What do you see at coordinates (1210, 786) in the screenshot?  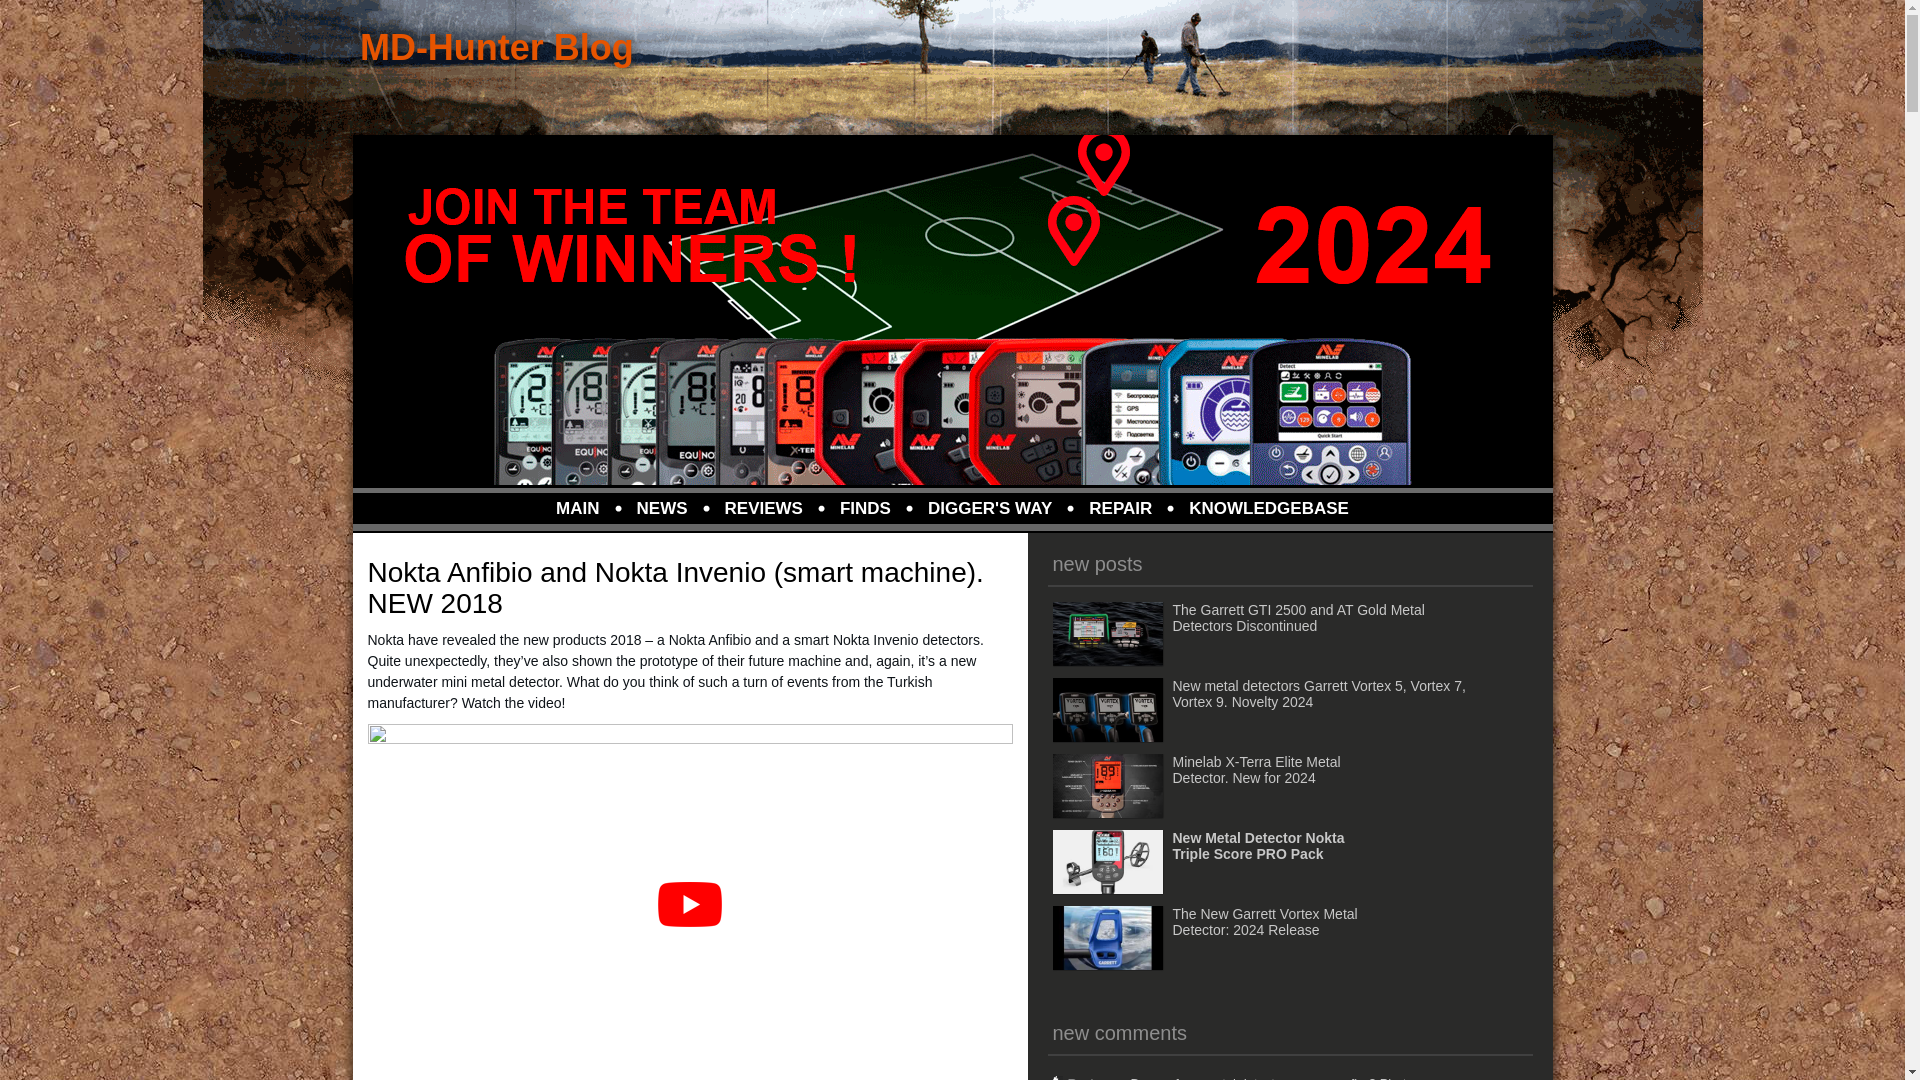 I see `Minelab X-Terra Elite Metal Detector. New for 2024` at bounding box center [1210, 786].